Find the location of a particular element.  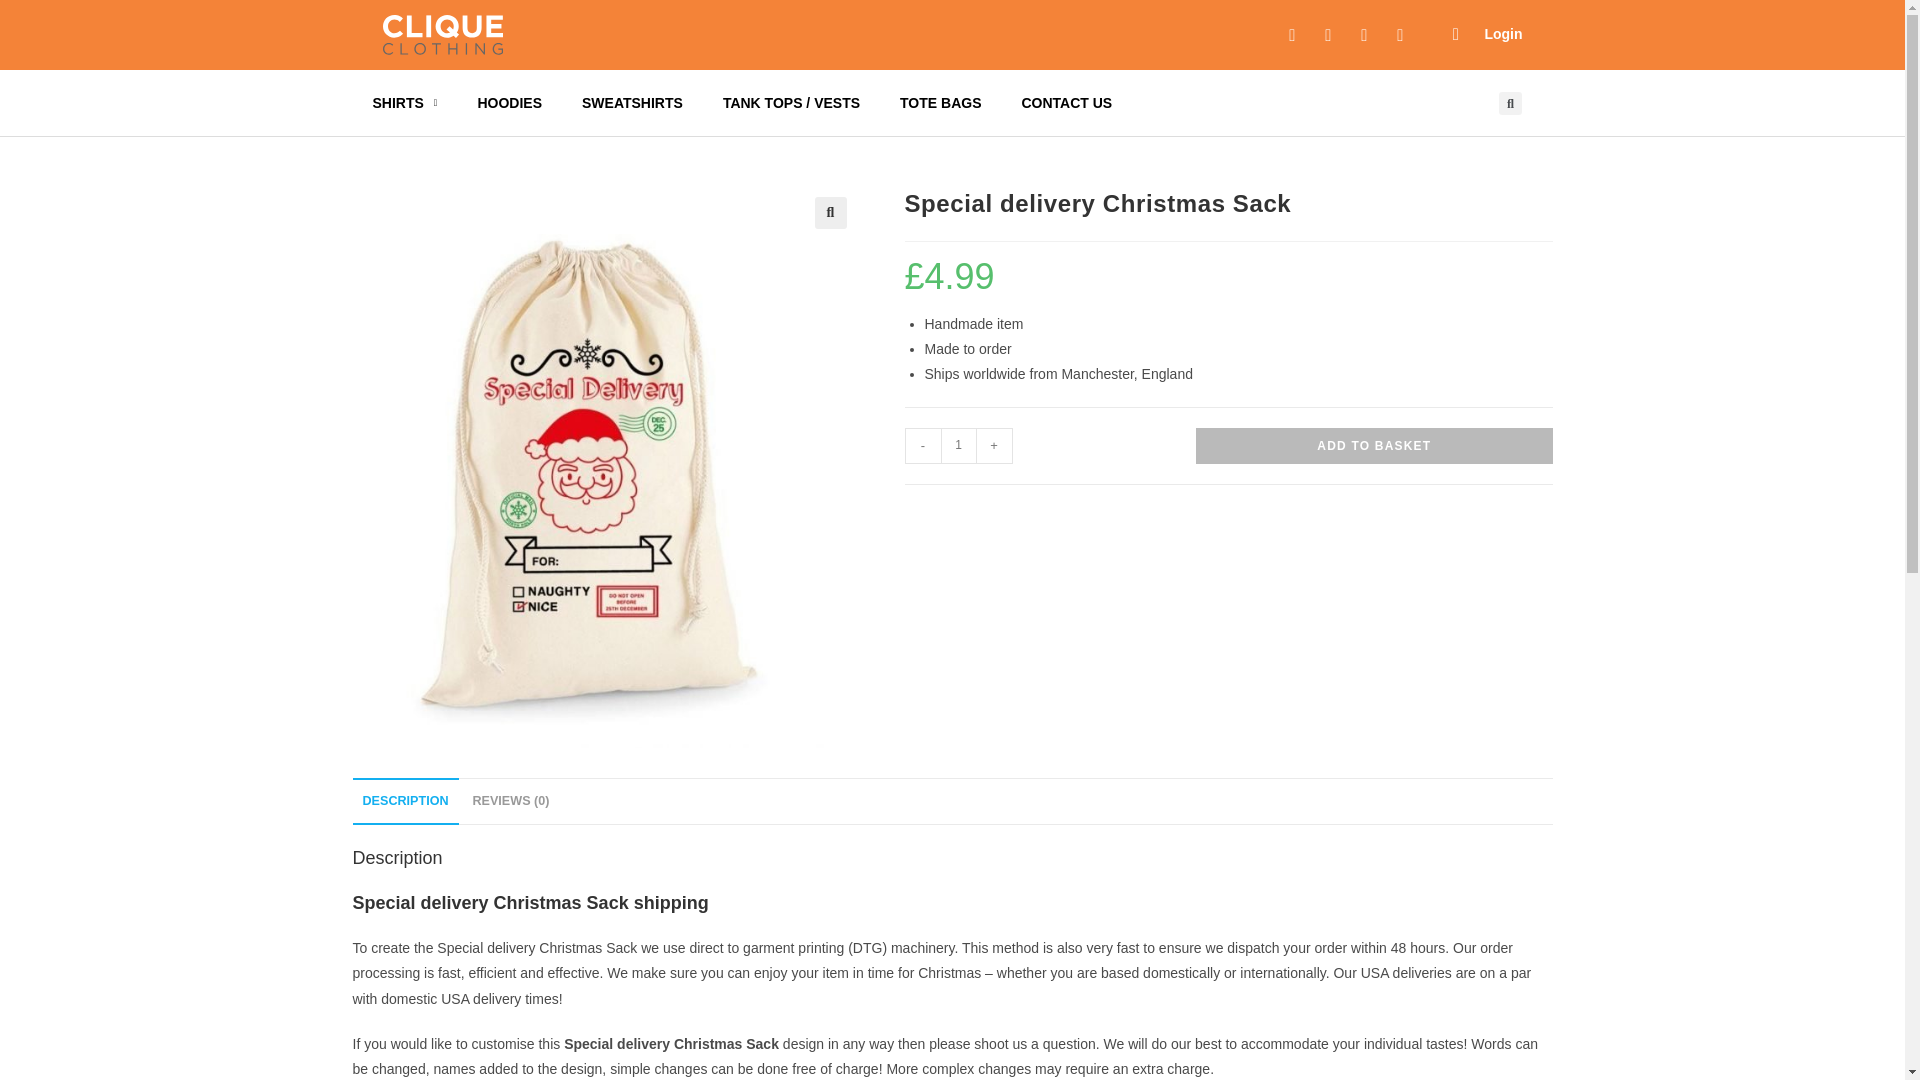

SWEATSHIRTS is located at coordinates (632, 102).